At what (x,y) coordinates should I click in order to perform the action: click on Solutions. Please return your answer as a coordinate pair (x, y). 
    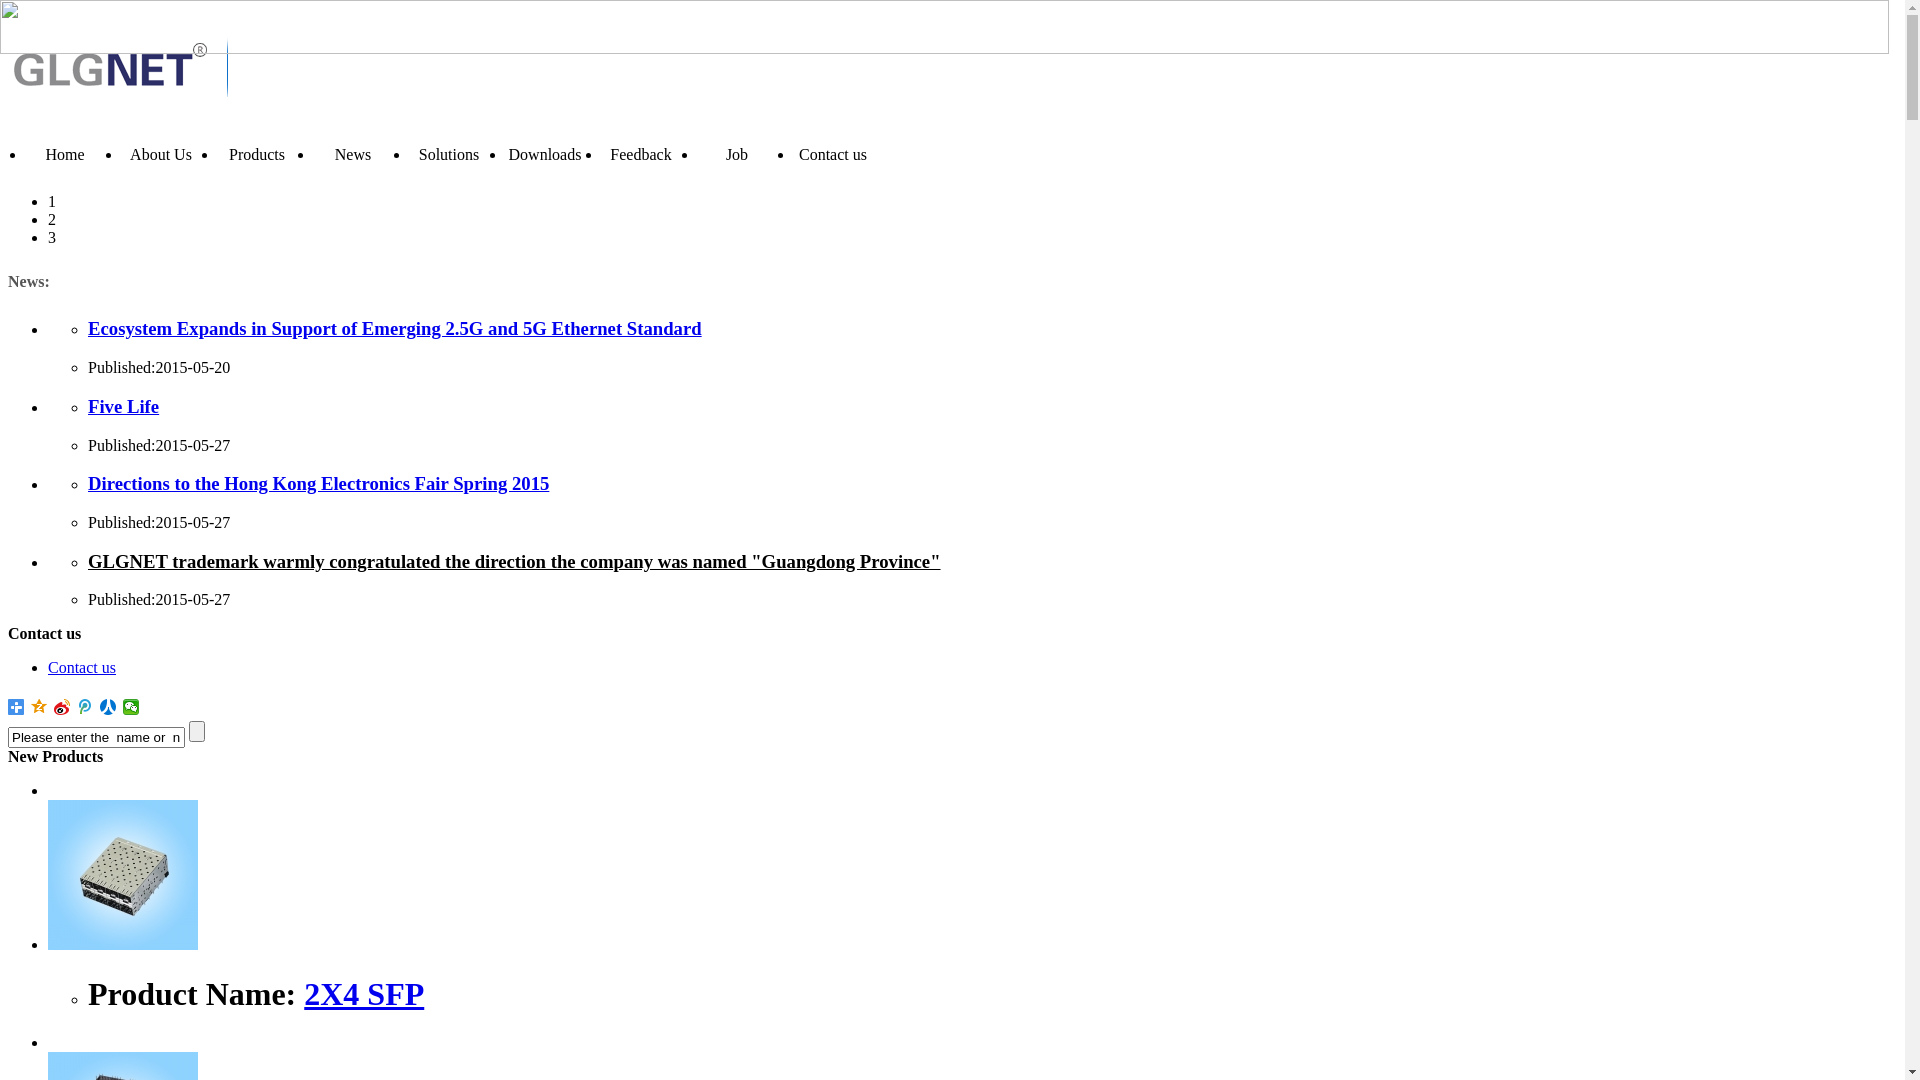
    Looking at the image, I should click on (449, 155).